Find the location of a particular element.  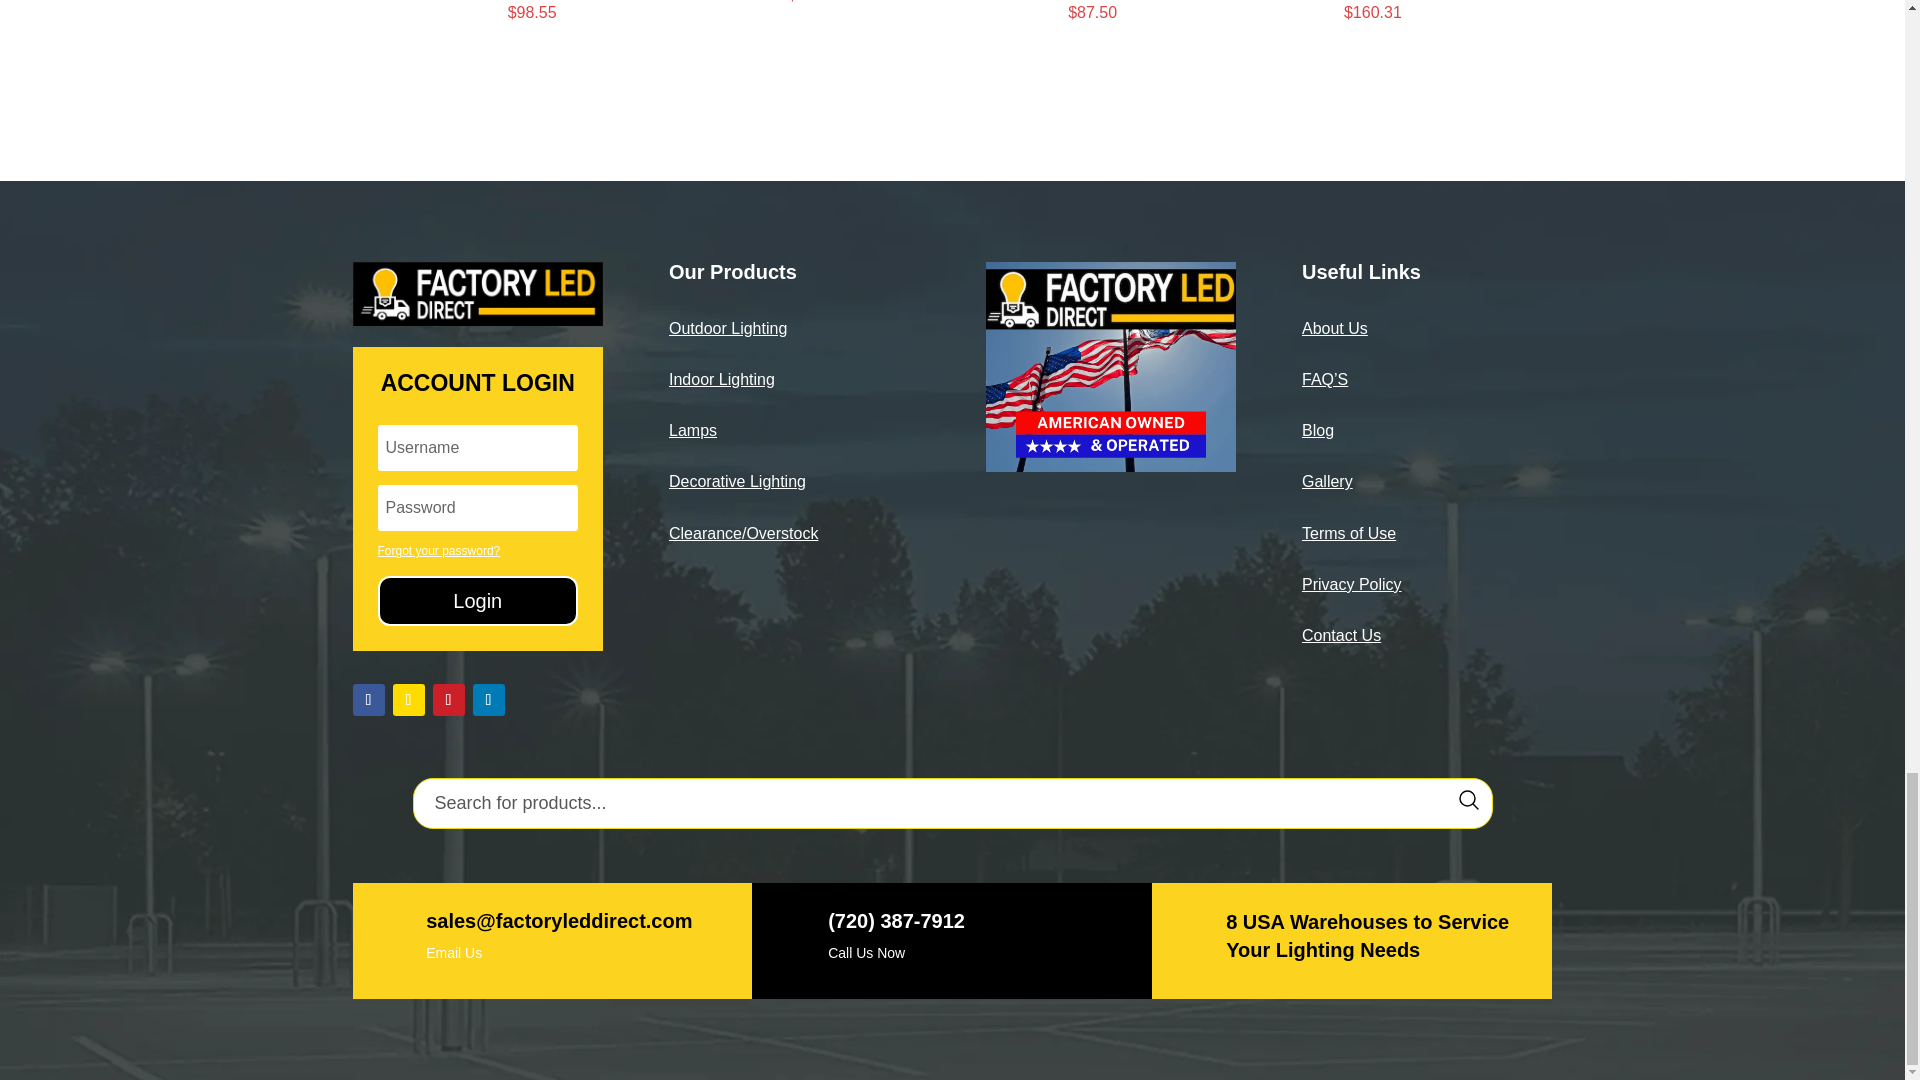

Follow on LinkedIn is located at coordinates (488, 700).